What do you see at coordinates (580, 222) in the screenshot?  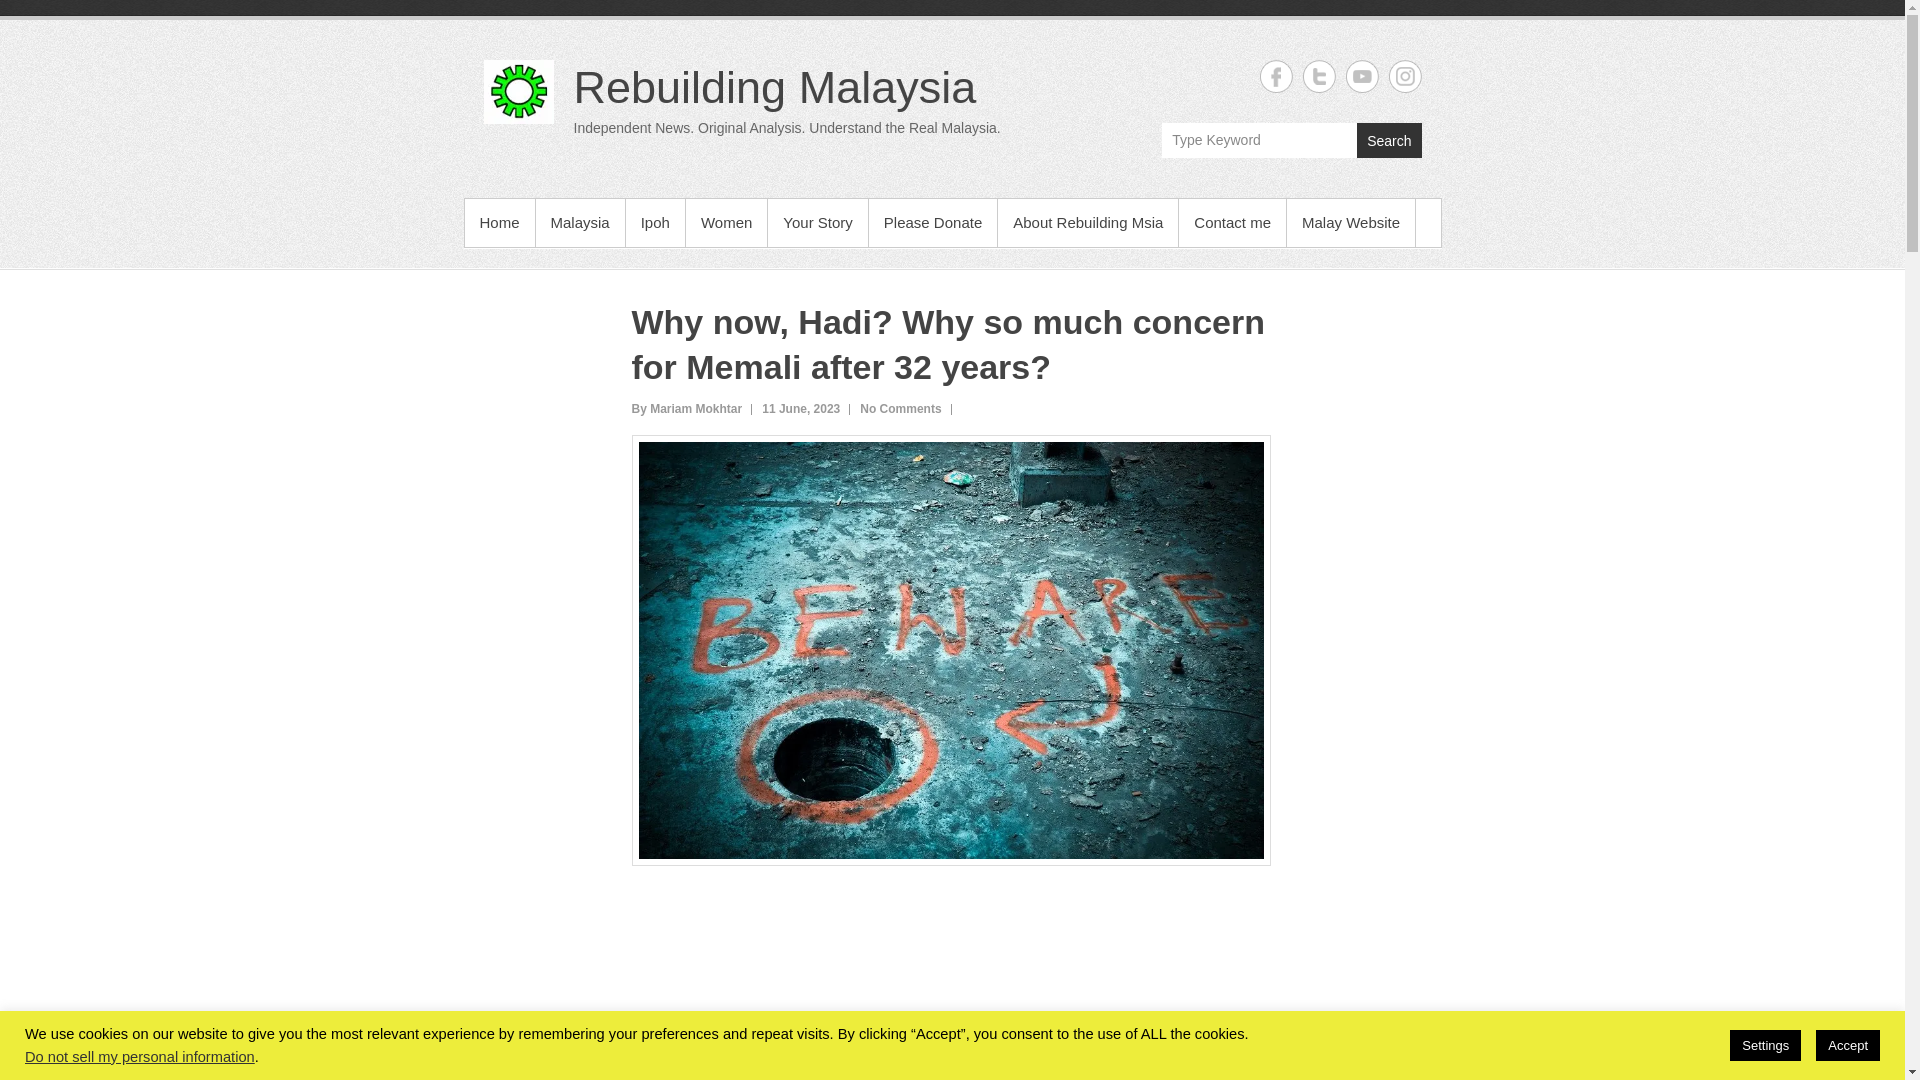 I see `Malaysia` at bounding box center [580, 222].